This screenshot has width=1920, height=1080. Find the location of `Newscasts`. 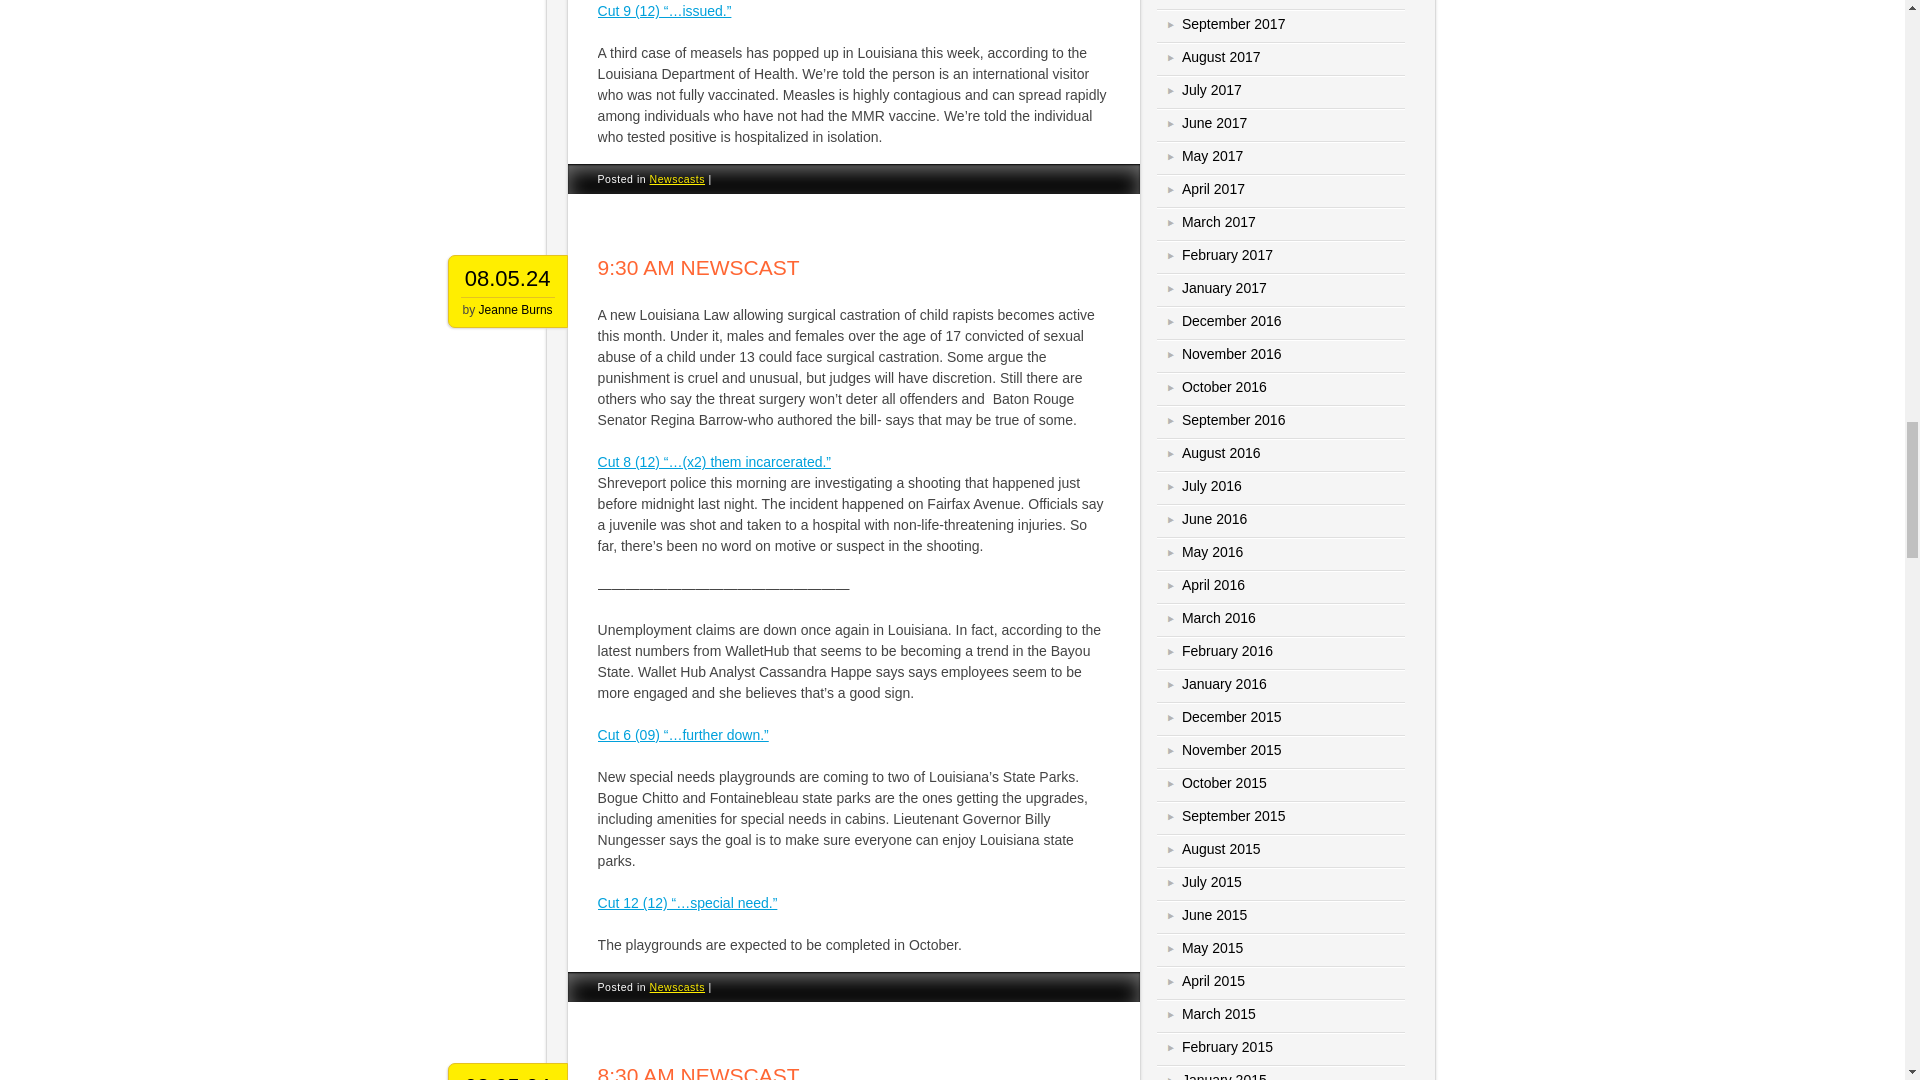

Newscasts is located at coordinates (678, 178).